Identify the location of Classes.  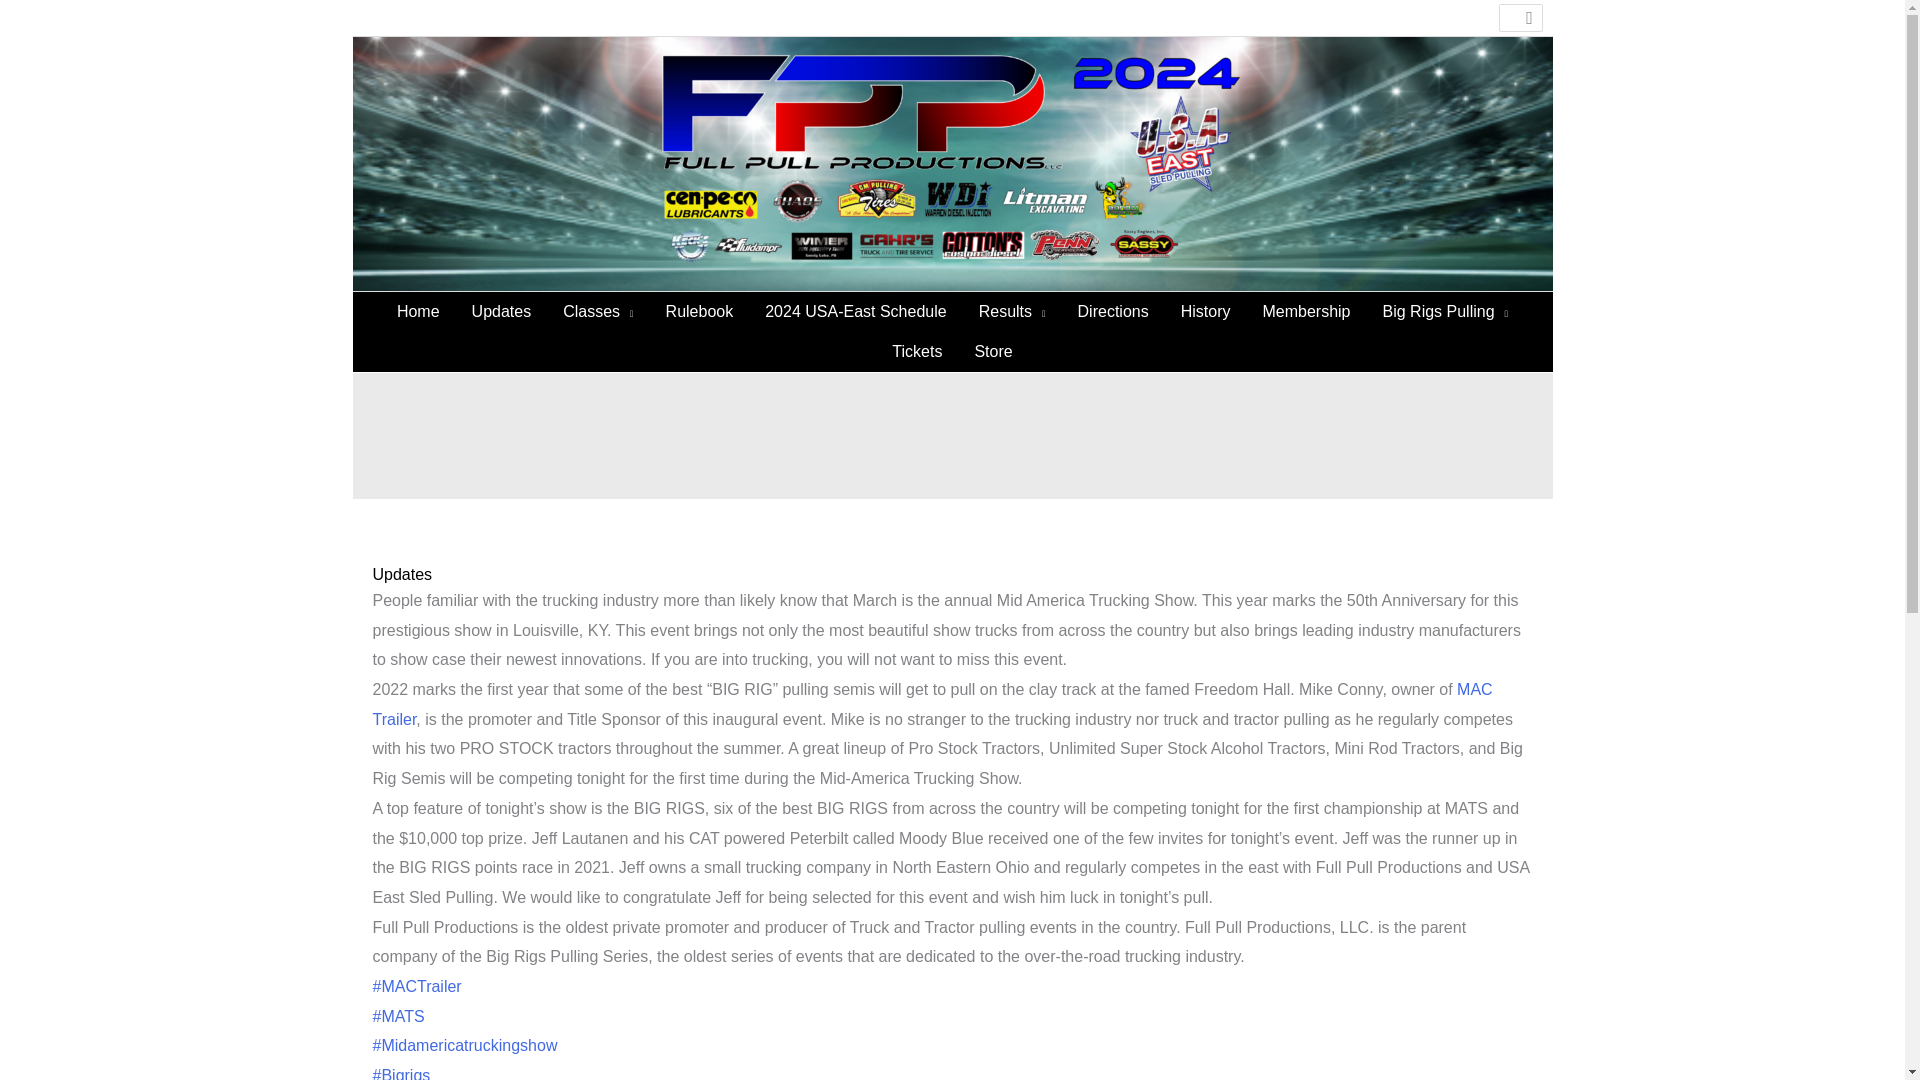
(598, 311).